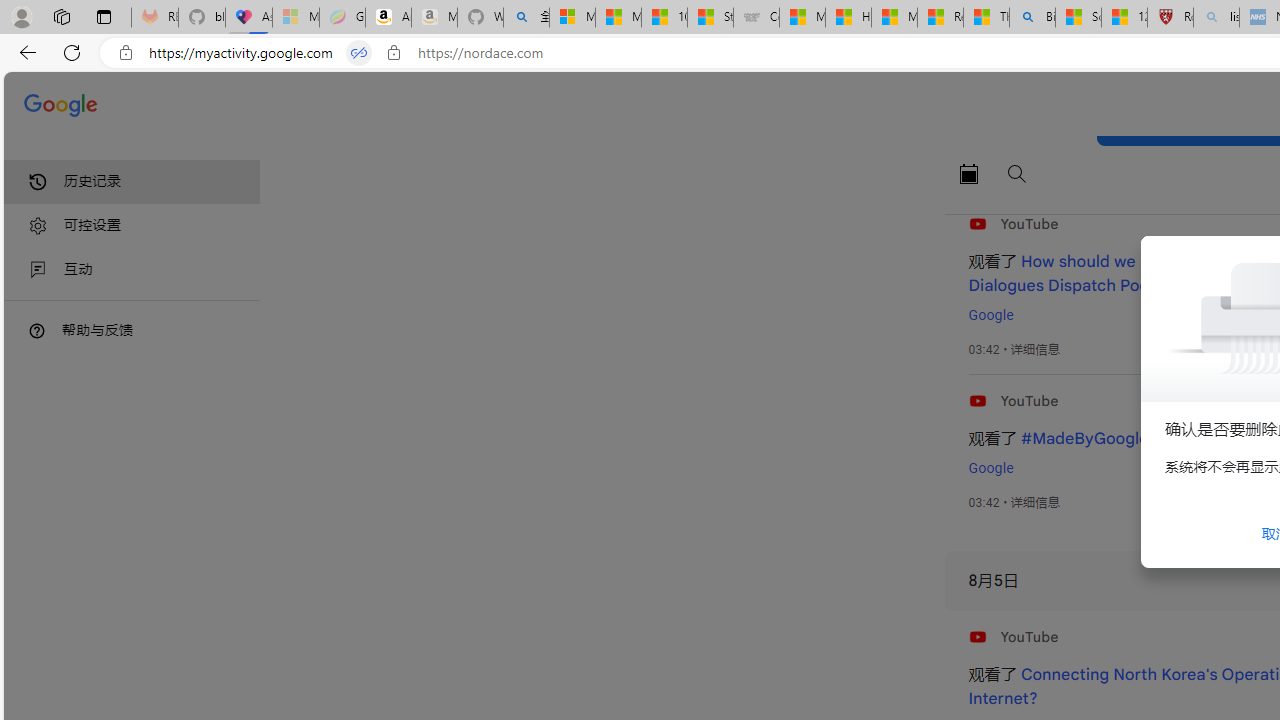 The height and width of the screenshot is (720, 1280). Describe the element at coordinates (37, 330) in the screenshot. I see `Class: DTiKkd NMm5M` at that location.